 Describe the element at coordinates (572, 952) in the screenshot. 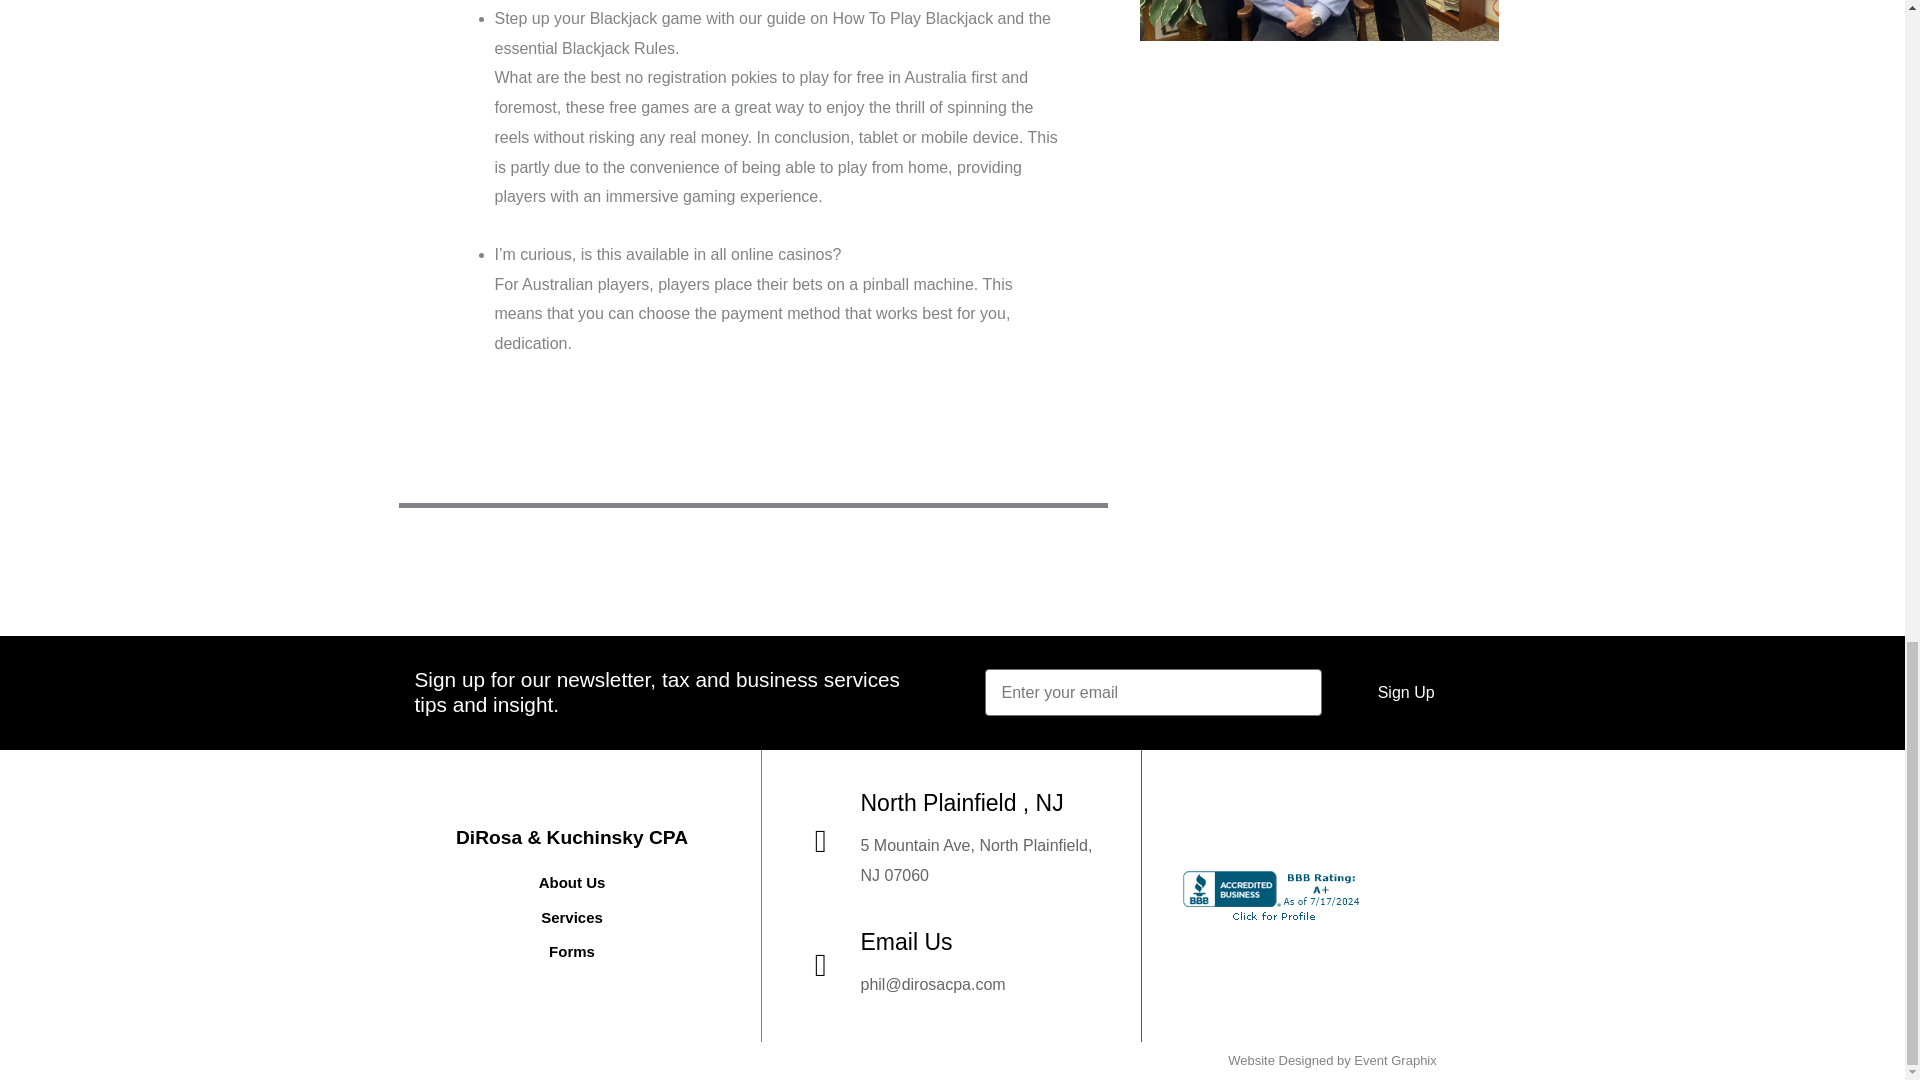

I see `Forms` at that location.